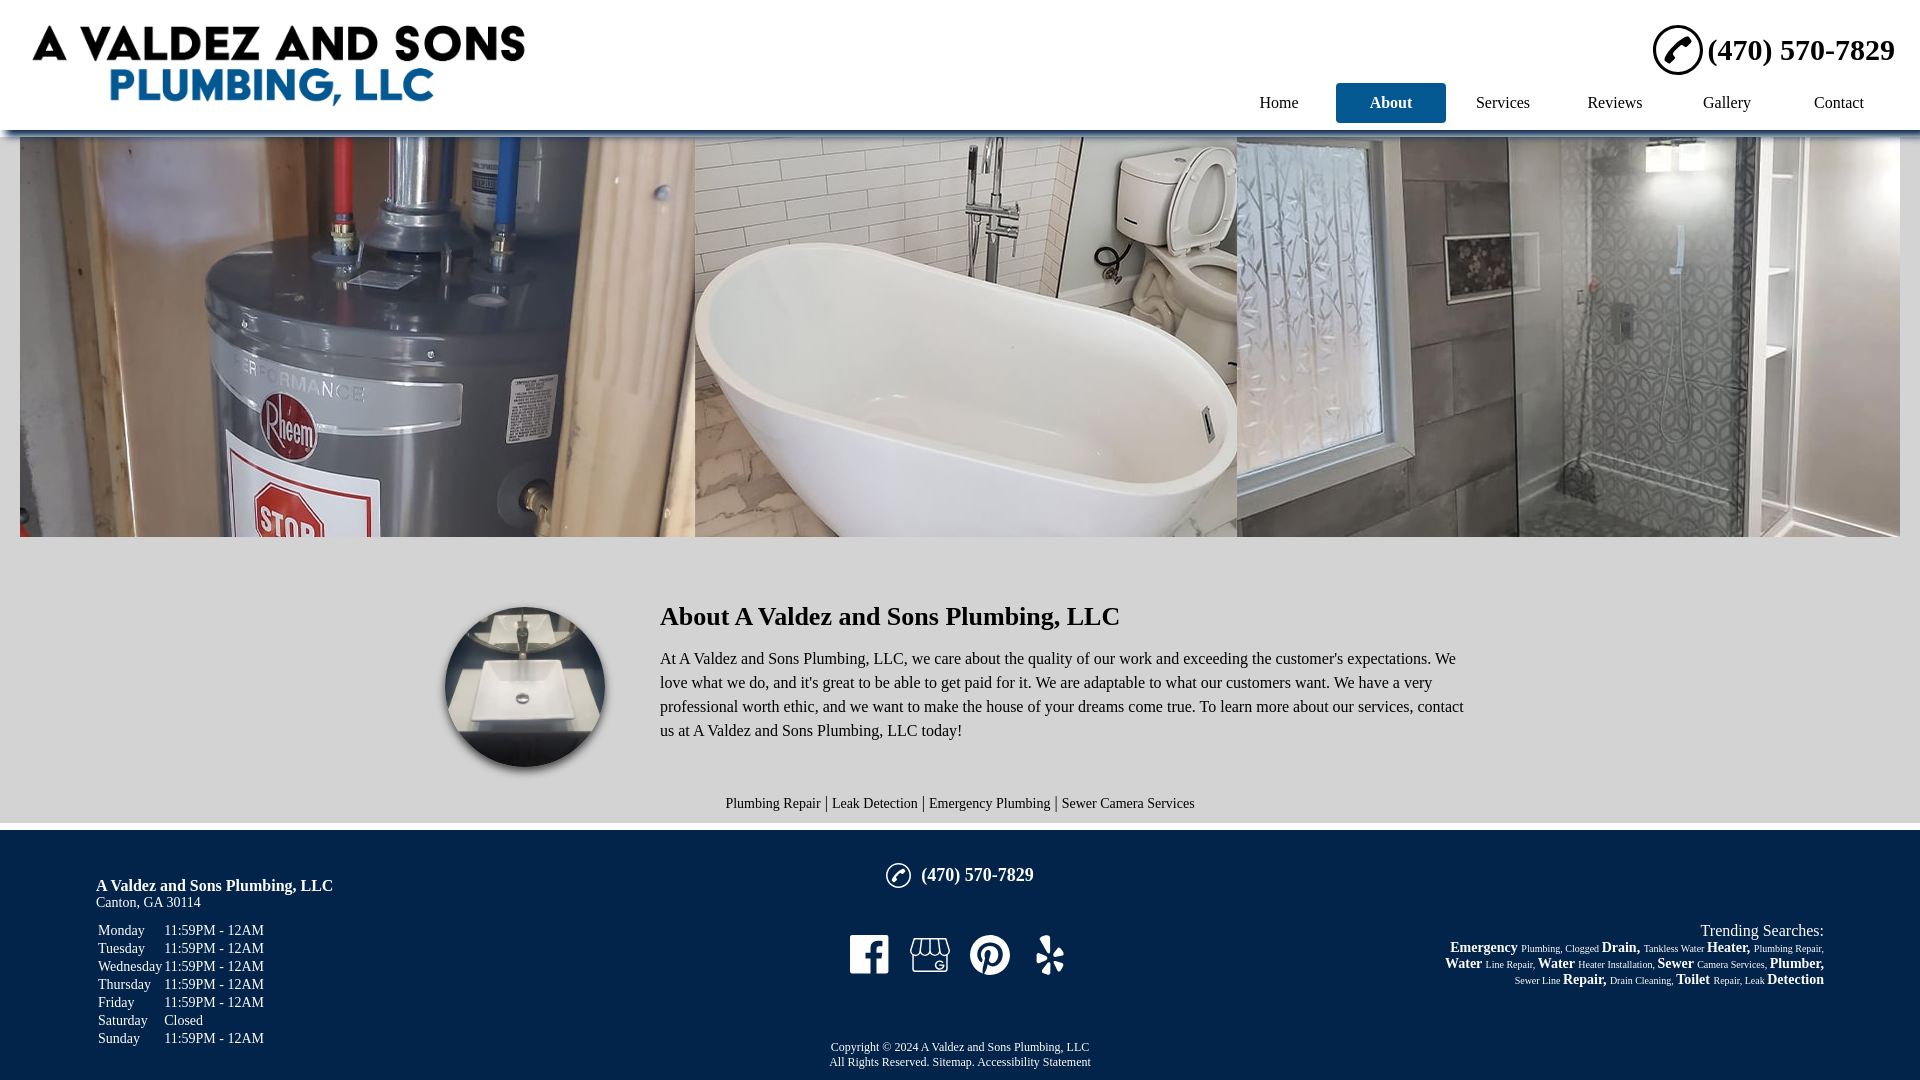  Describe the element at coordinates (772, 803) in the screenshot. I see `Plumbing Repair` at that location.